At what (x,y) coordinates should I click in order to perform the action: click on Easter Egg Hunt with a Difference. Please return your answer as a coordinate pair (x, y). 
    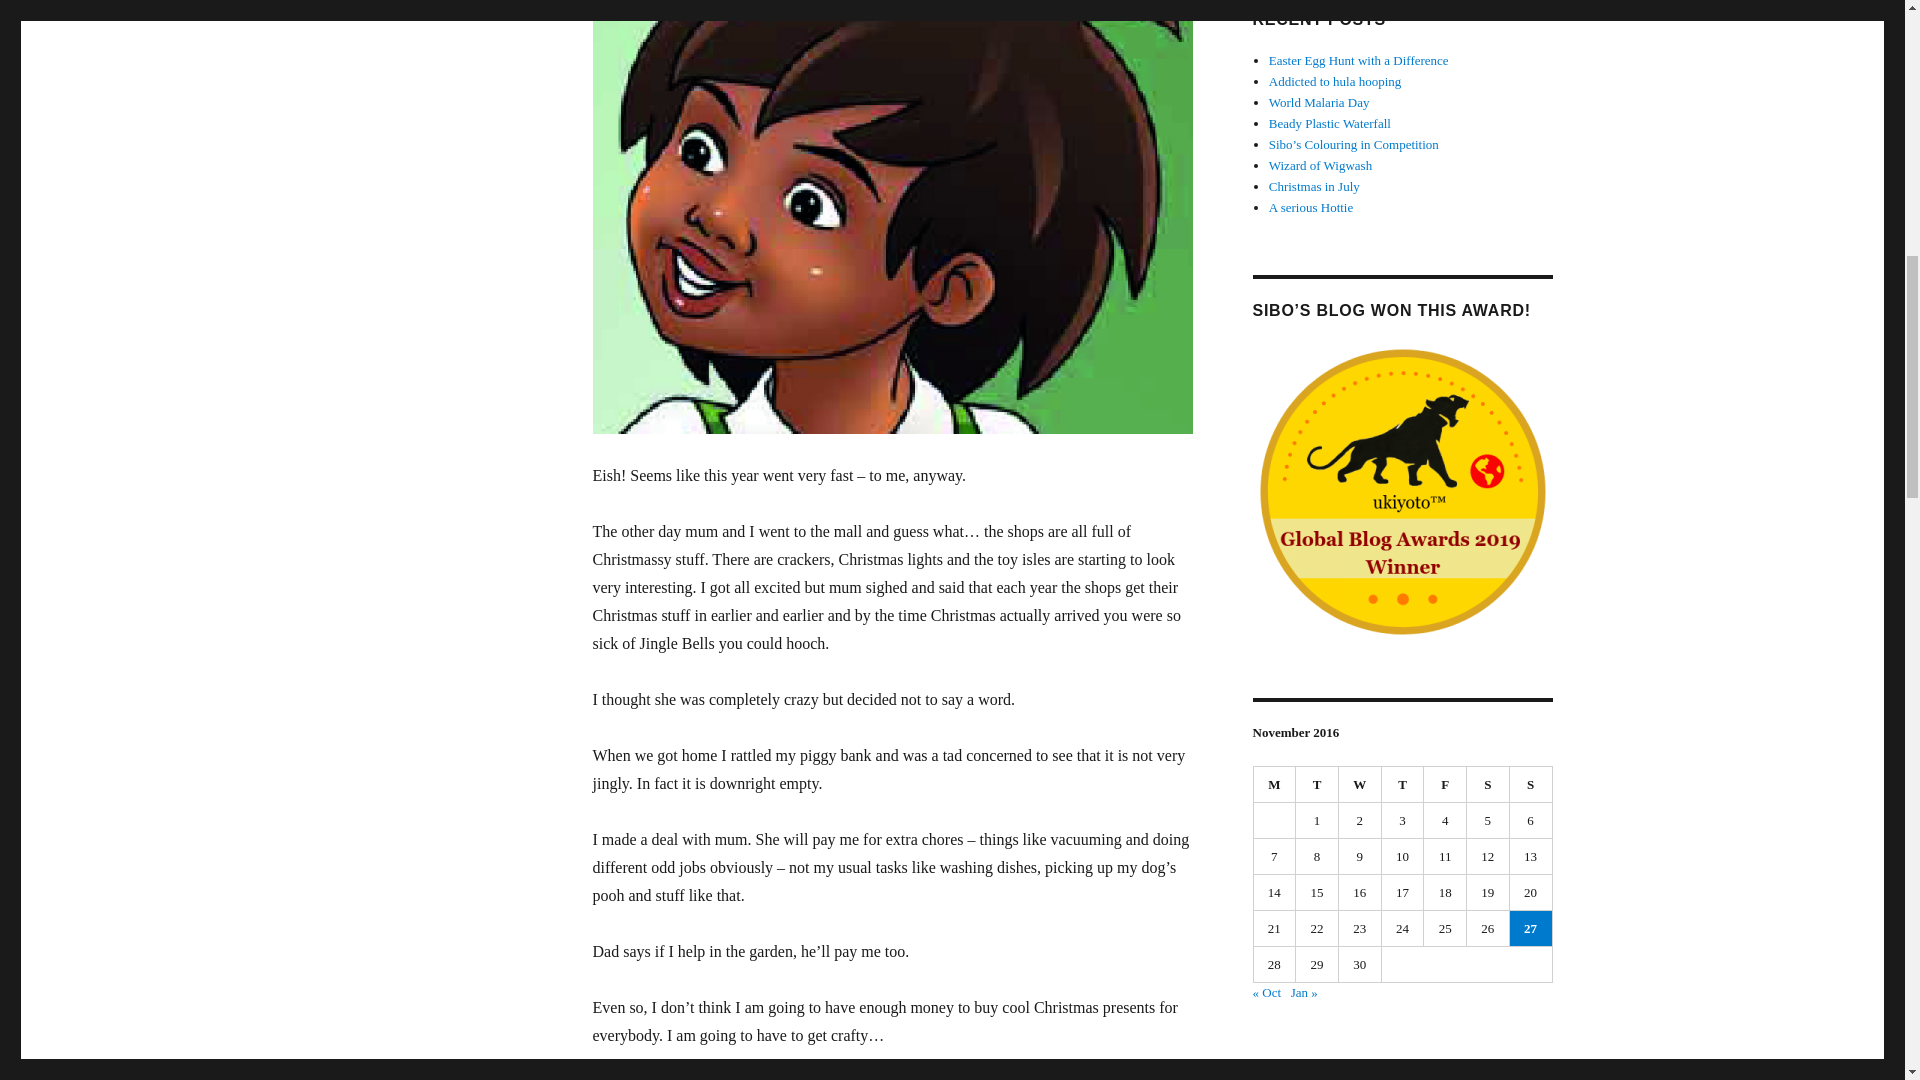
    Looking at the image, I should click on (1359, 60).